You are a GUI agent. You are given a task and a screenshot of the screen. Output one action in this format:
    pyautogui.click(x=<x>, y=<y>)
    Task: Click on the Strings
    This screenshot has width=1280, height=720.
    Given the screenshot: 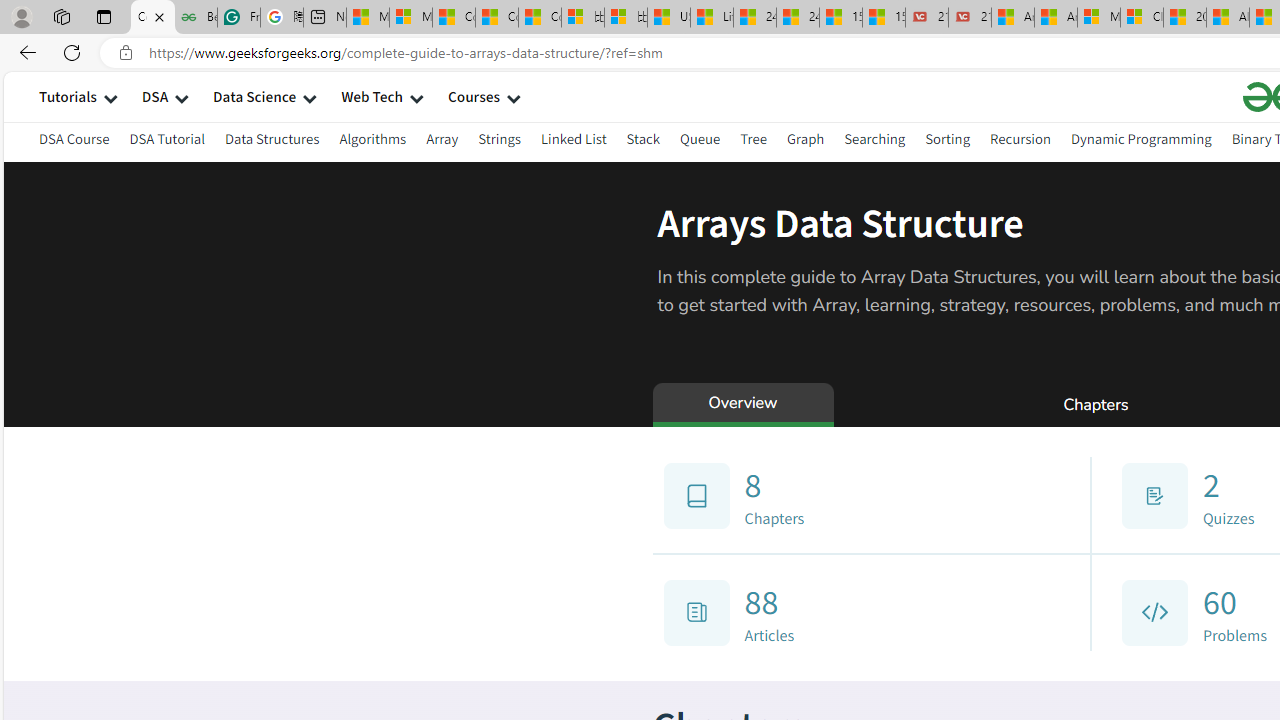 What is the action you would take?
    pyautogui.click(x=500, y=142)
    